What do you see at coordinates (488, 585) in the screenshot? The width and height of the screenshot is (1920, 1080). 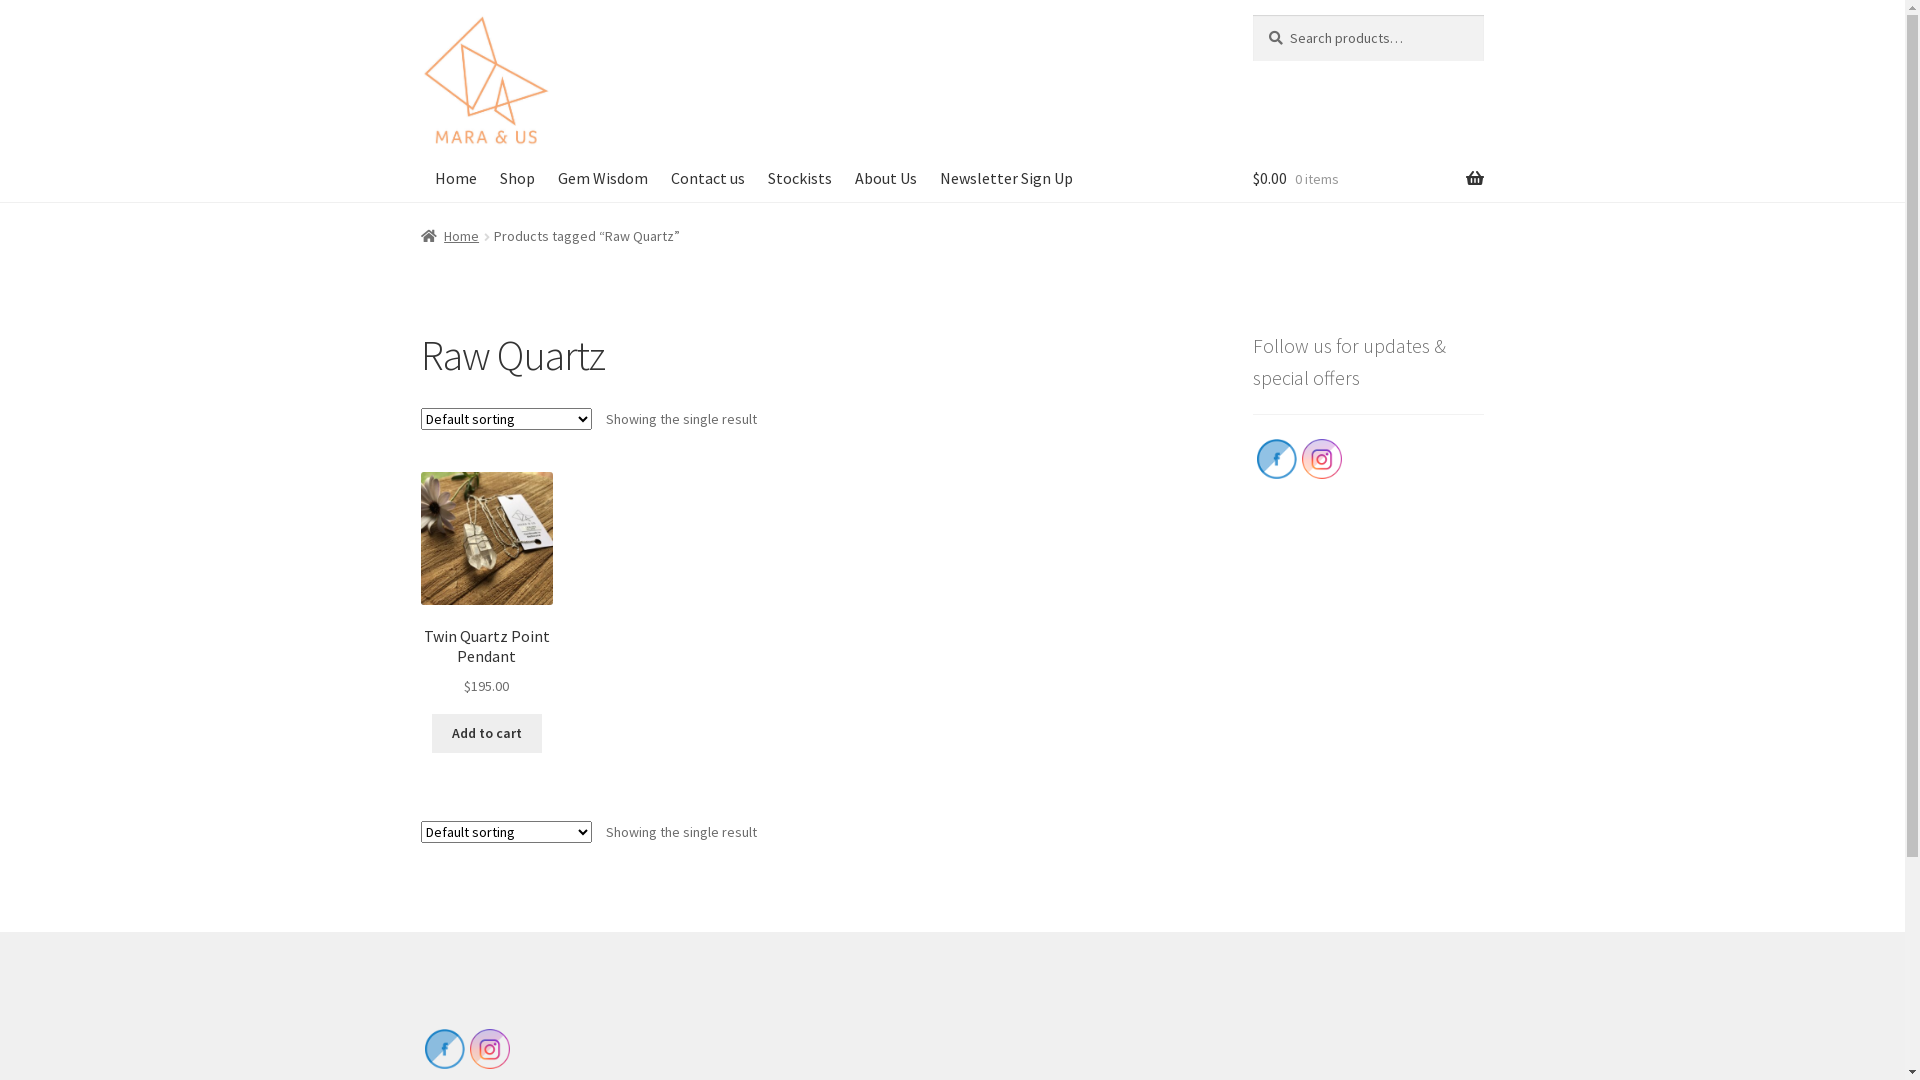 I see `Twin Quartz Point Pendant
$195.00` at bounding box center [488, 585].